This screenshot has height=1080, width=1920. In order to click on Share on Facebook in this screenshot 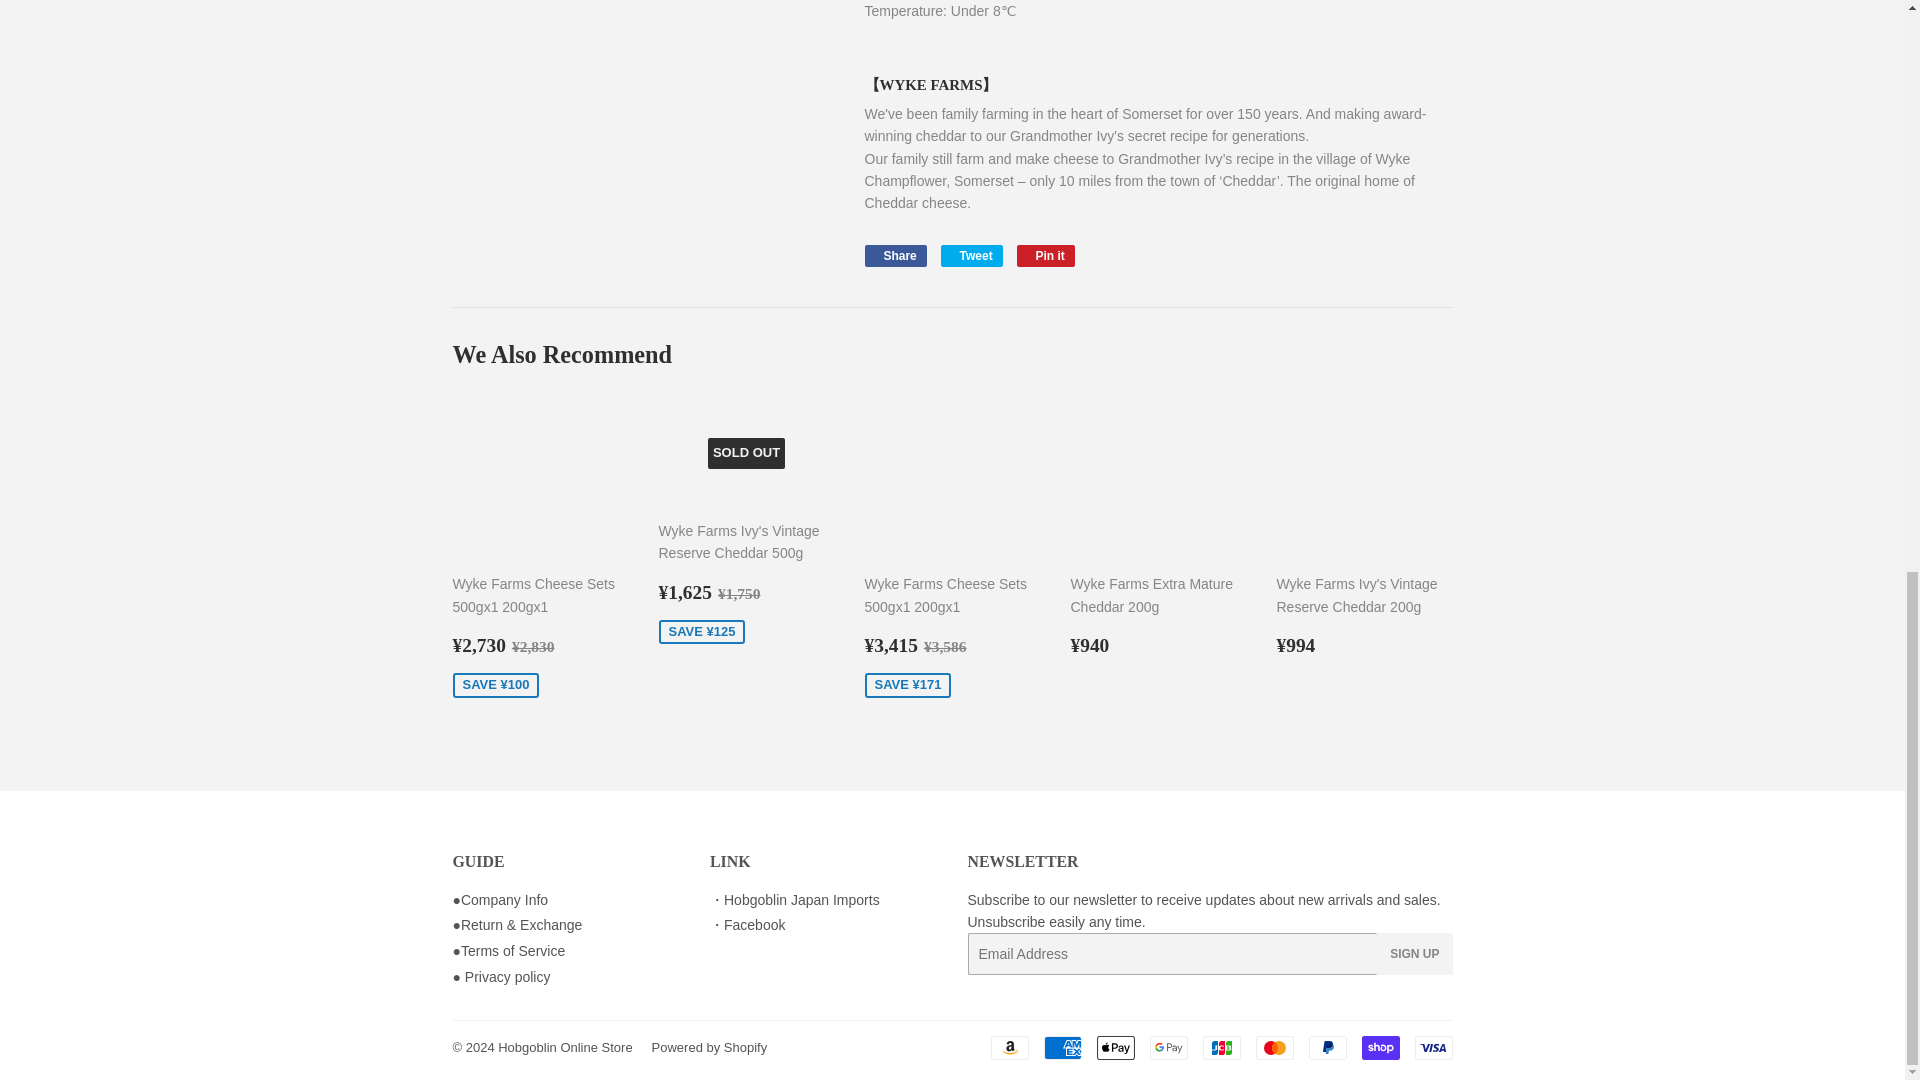, I will do `click(894, 256)`.